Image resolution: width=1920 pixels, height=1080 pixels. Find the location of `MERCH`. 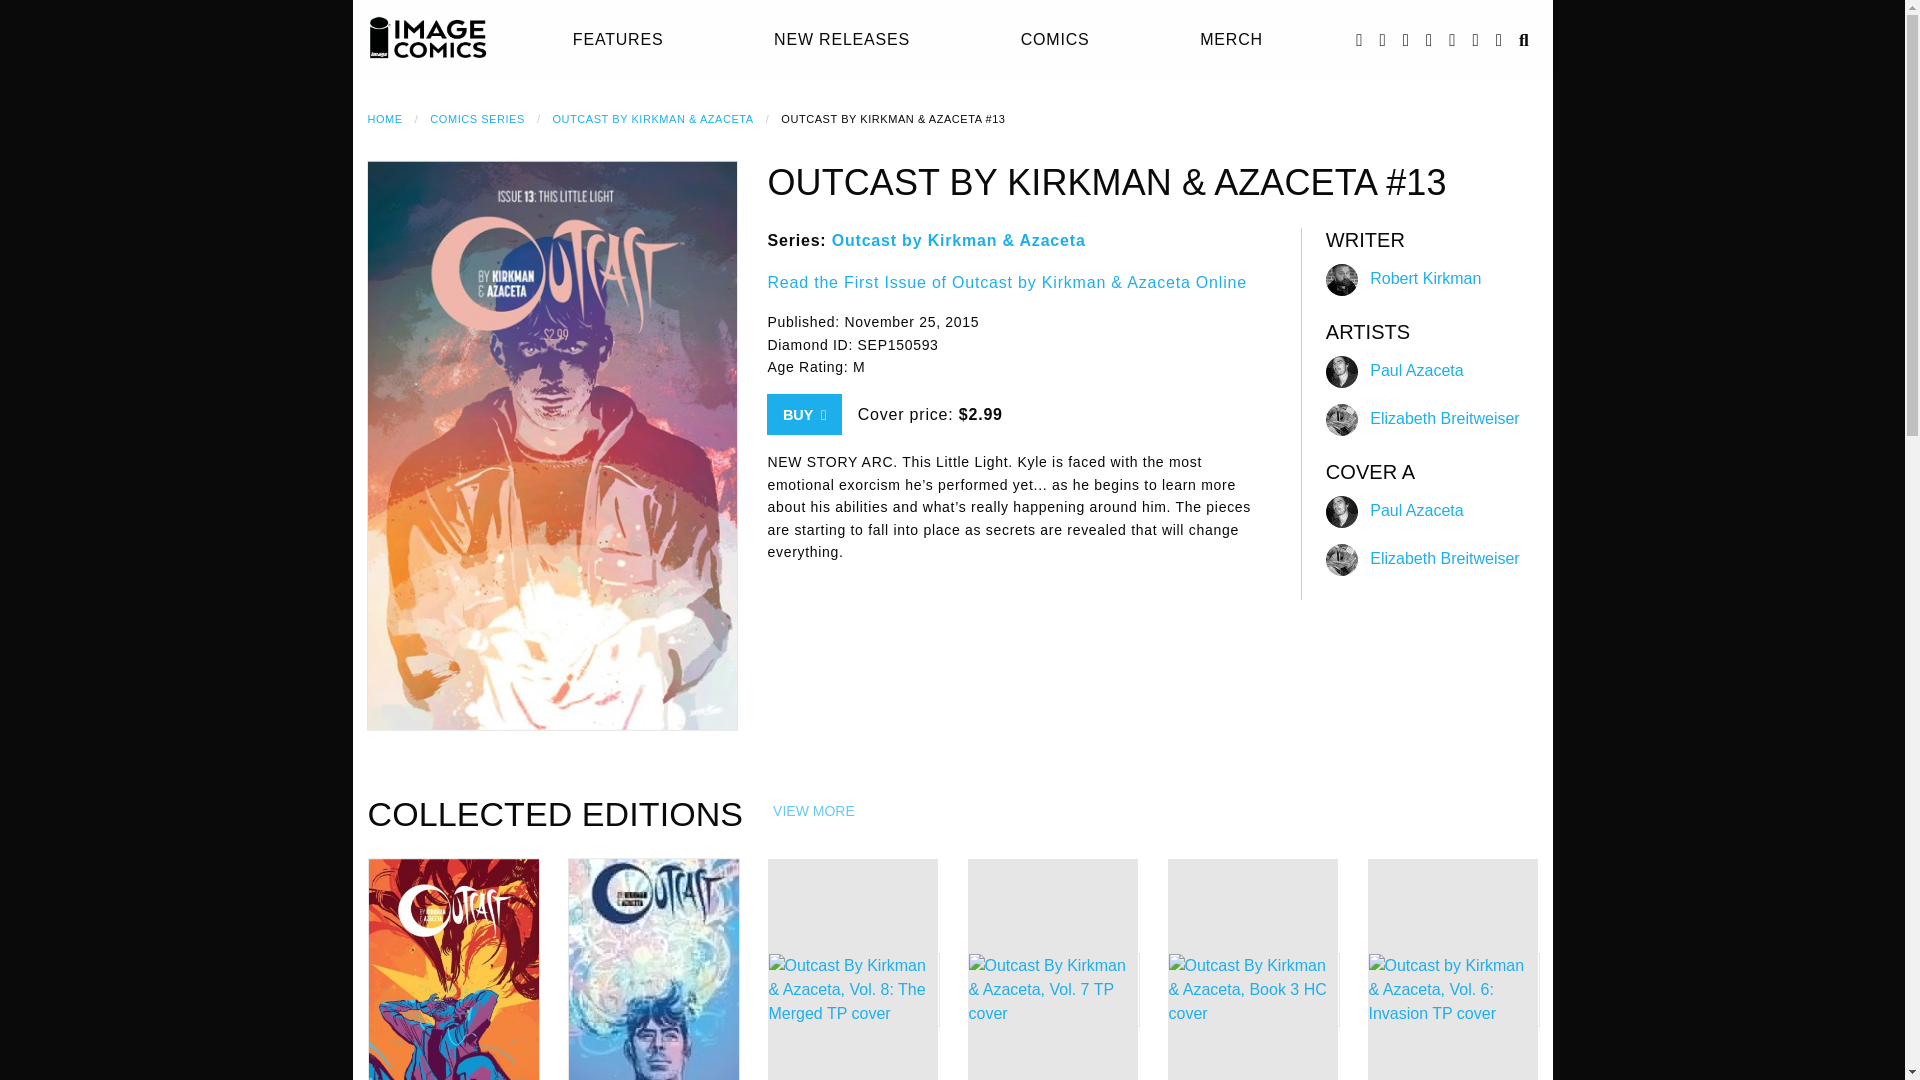

MERCH is located at coordinates (1232, 40).